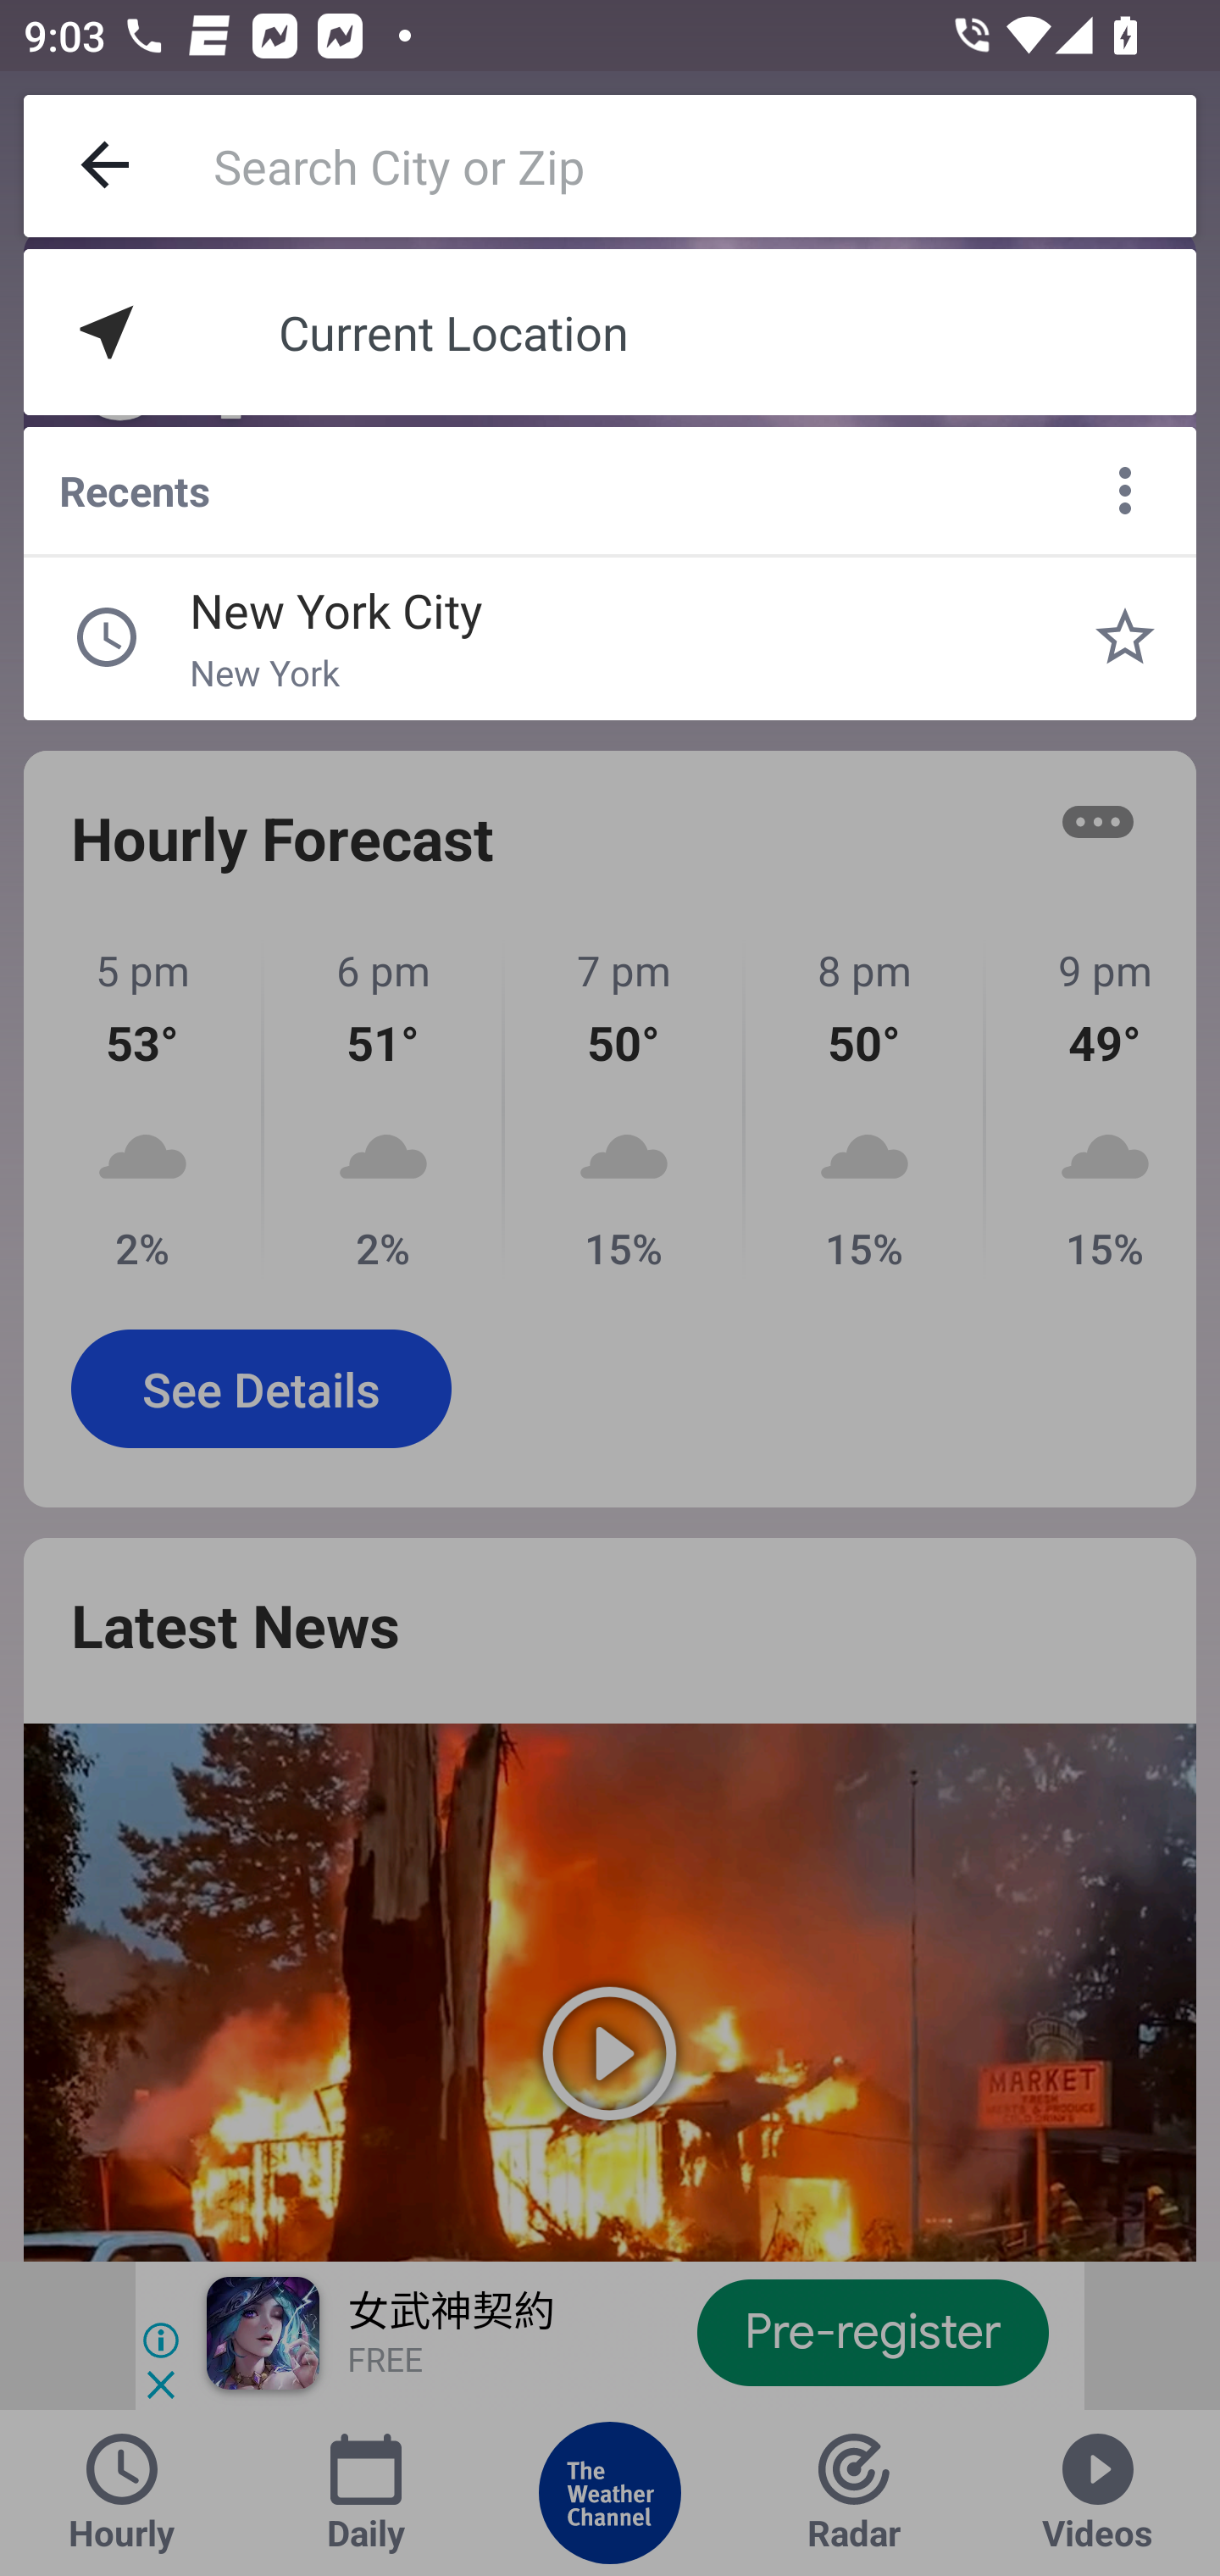 The height and width of the screenshot is (2576, 1220). Describe the element at coordinates (610, 332) in the screenshot. I see `Current Location` at that location.